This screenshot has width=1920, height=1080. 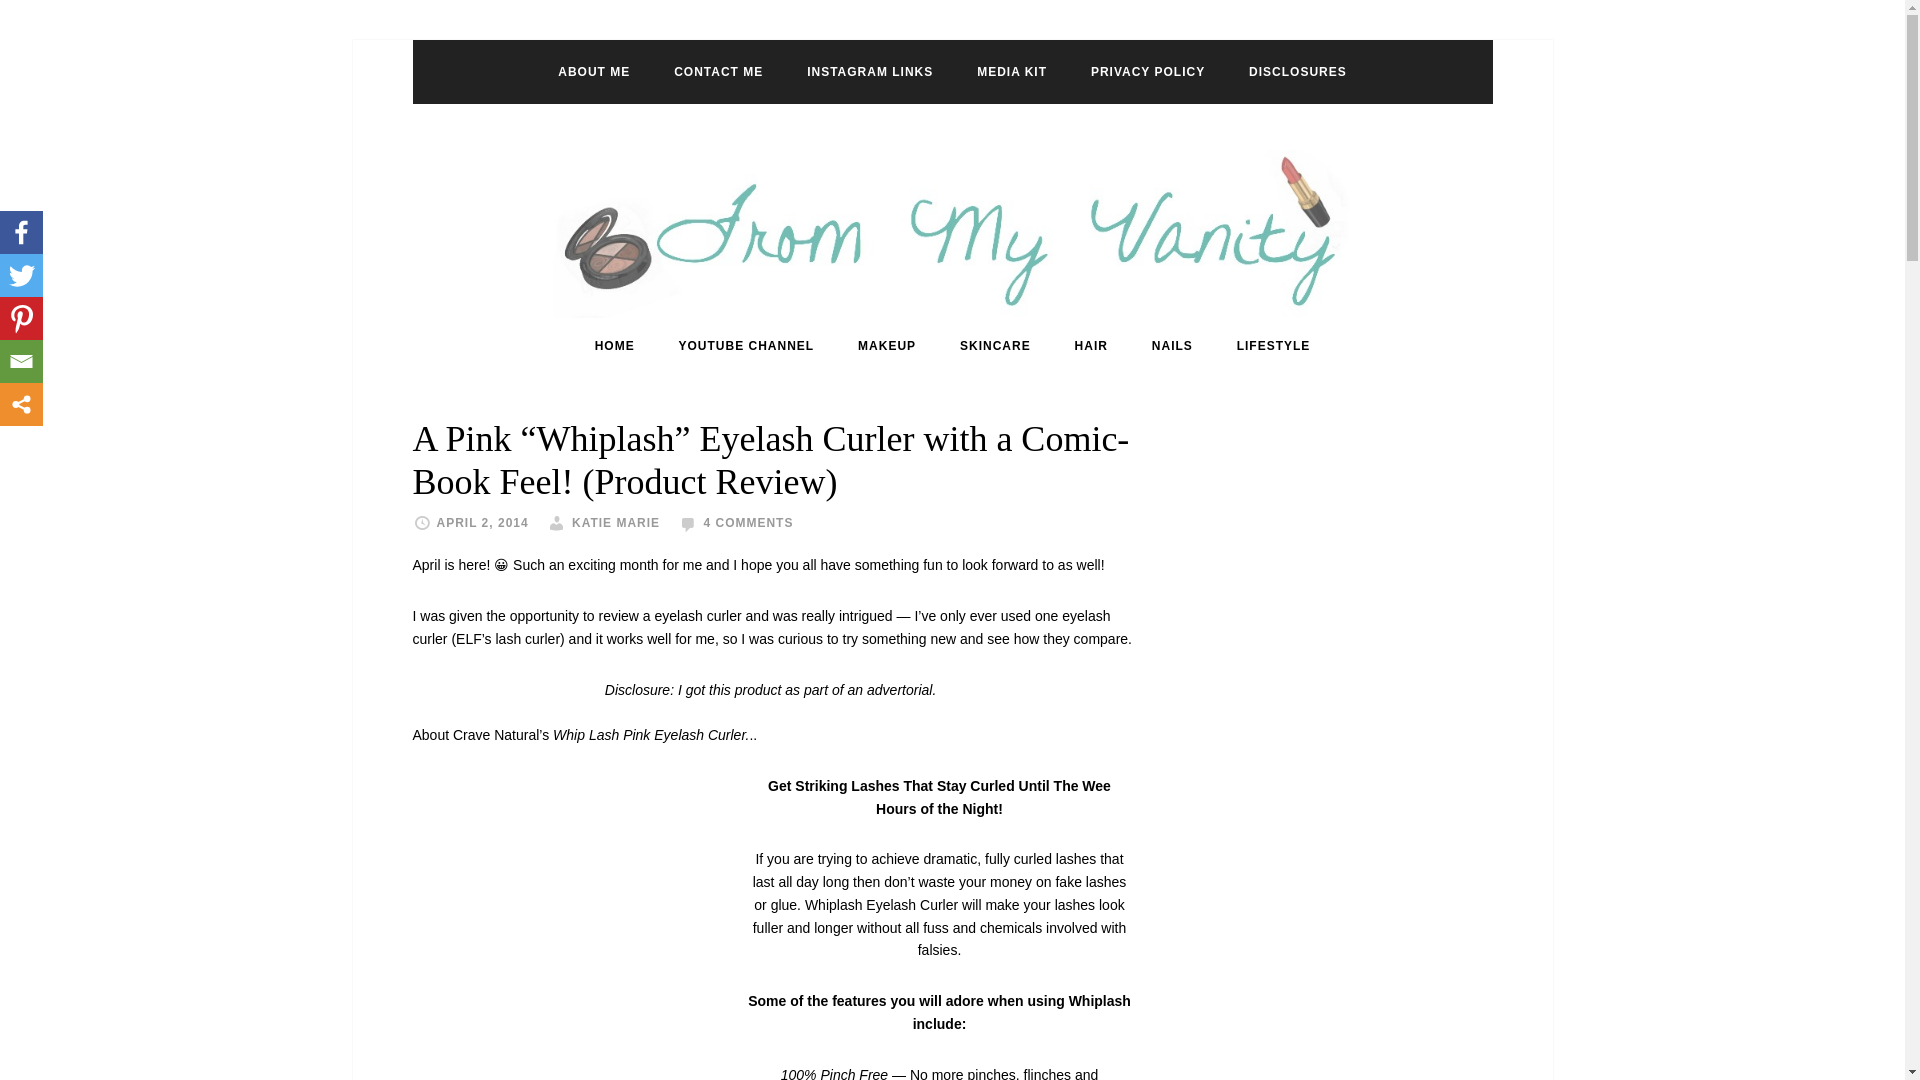 I want to click on NAILS, so click(x=1172, y=346).